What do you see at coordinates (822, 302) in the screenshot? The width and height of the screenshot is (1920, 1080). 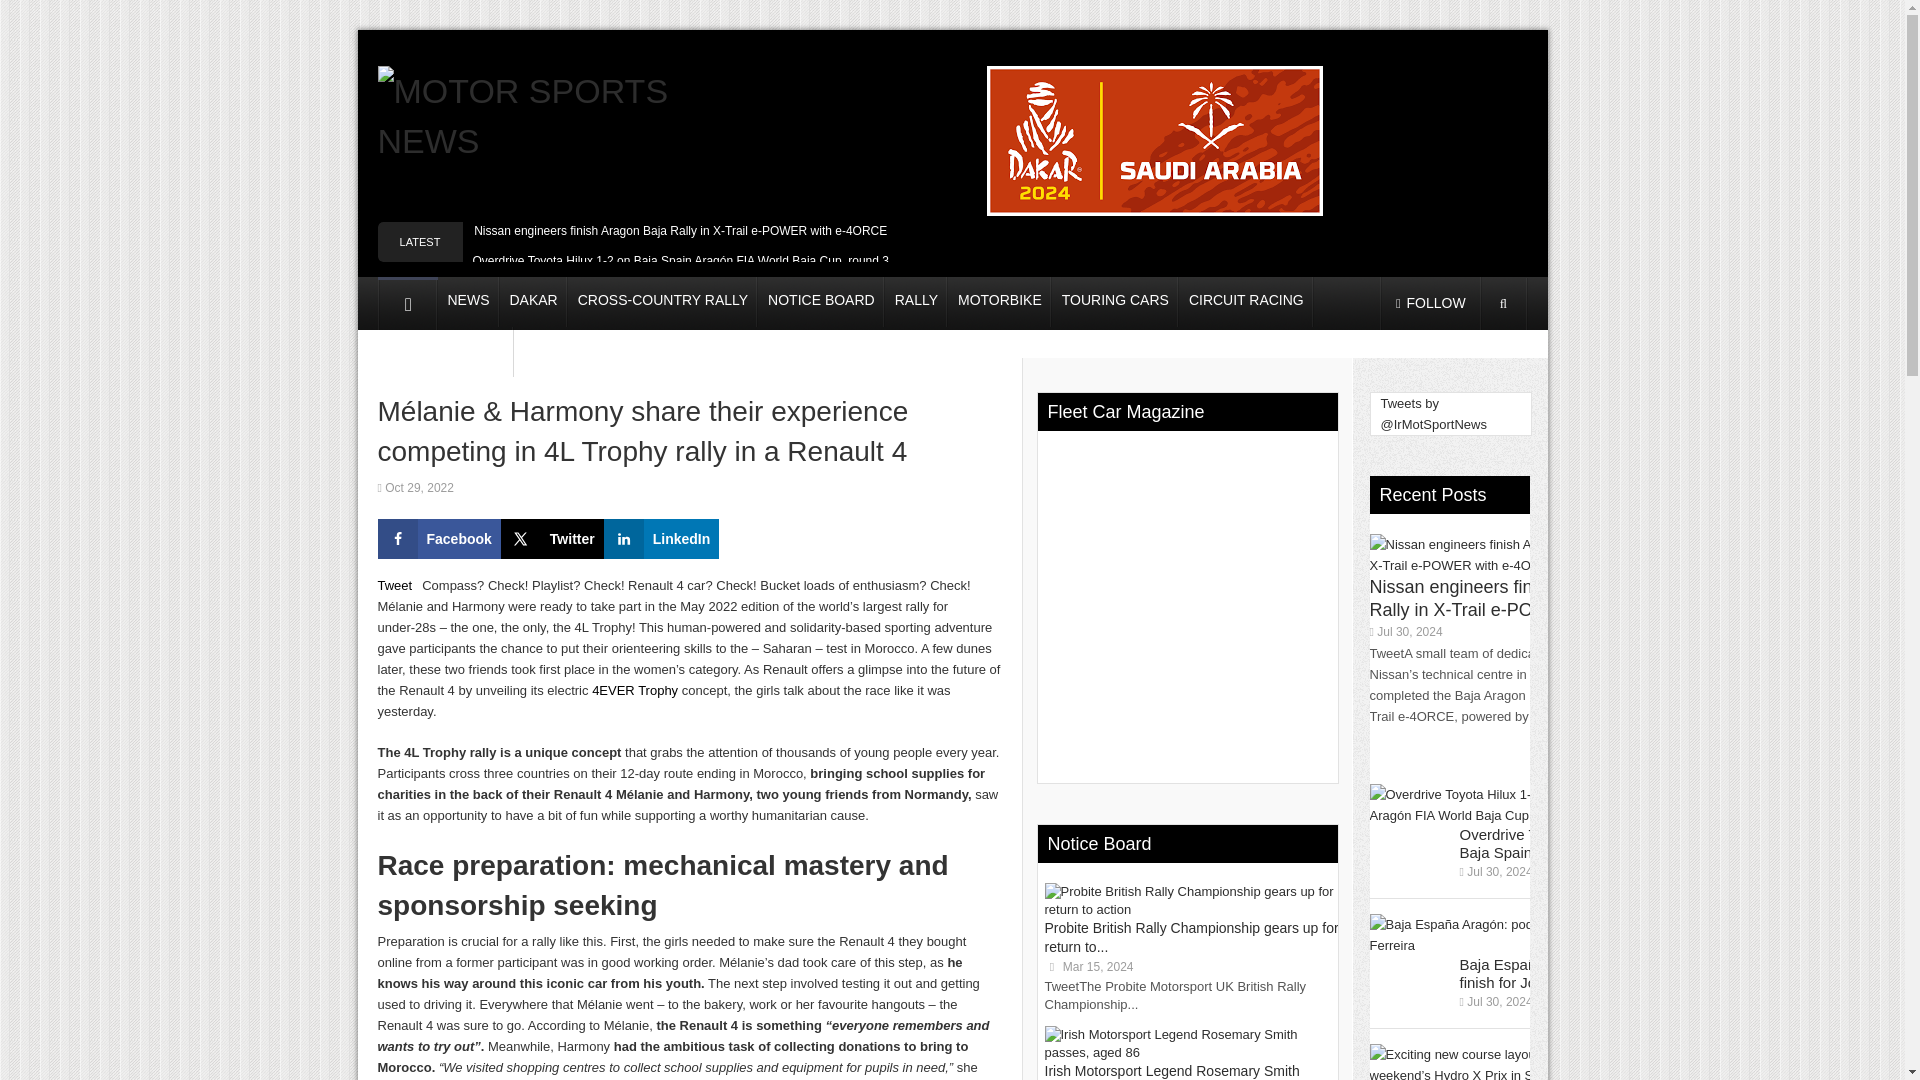 I see `NOTICE BOARD` at bounding box center [822, 302].